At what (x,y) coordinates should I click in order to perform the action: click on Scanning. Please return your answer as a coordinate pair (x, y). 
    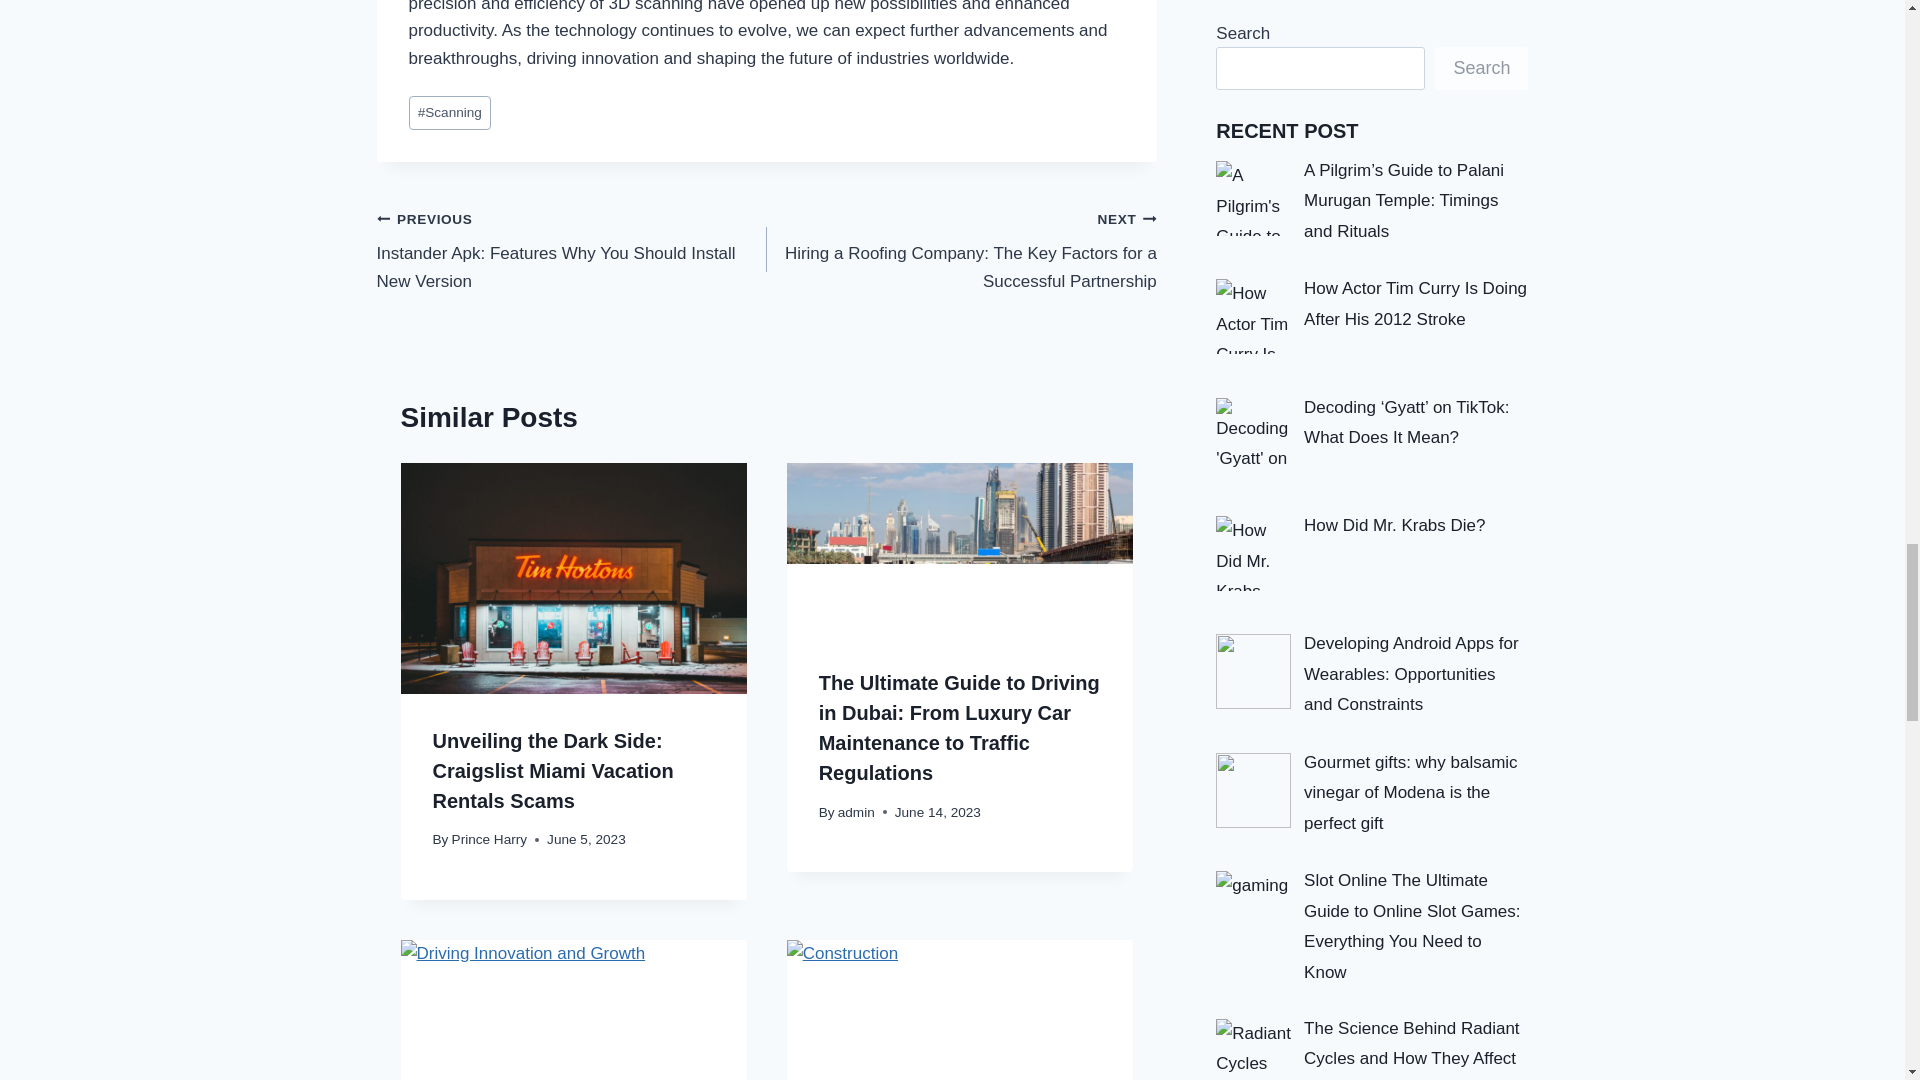
    Looking at the image, I should click on (449, 113).